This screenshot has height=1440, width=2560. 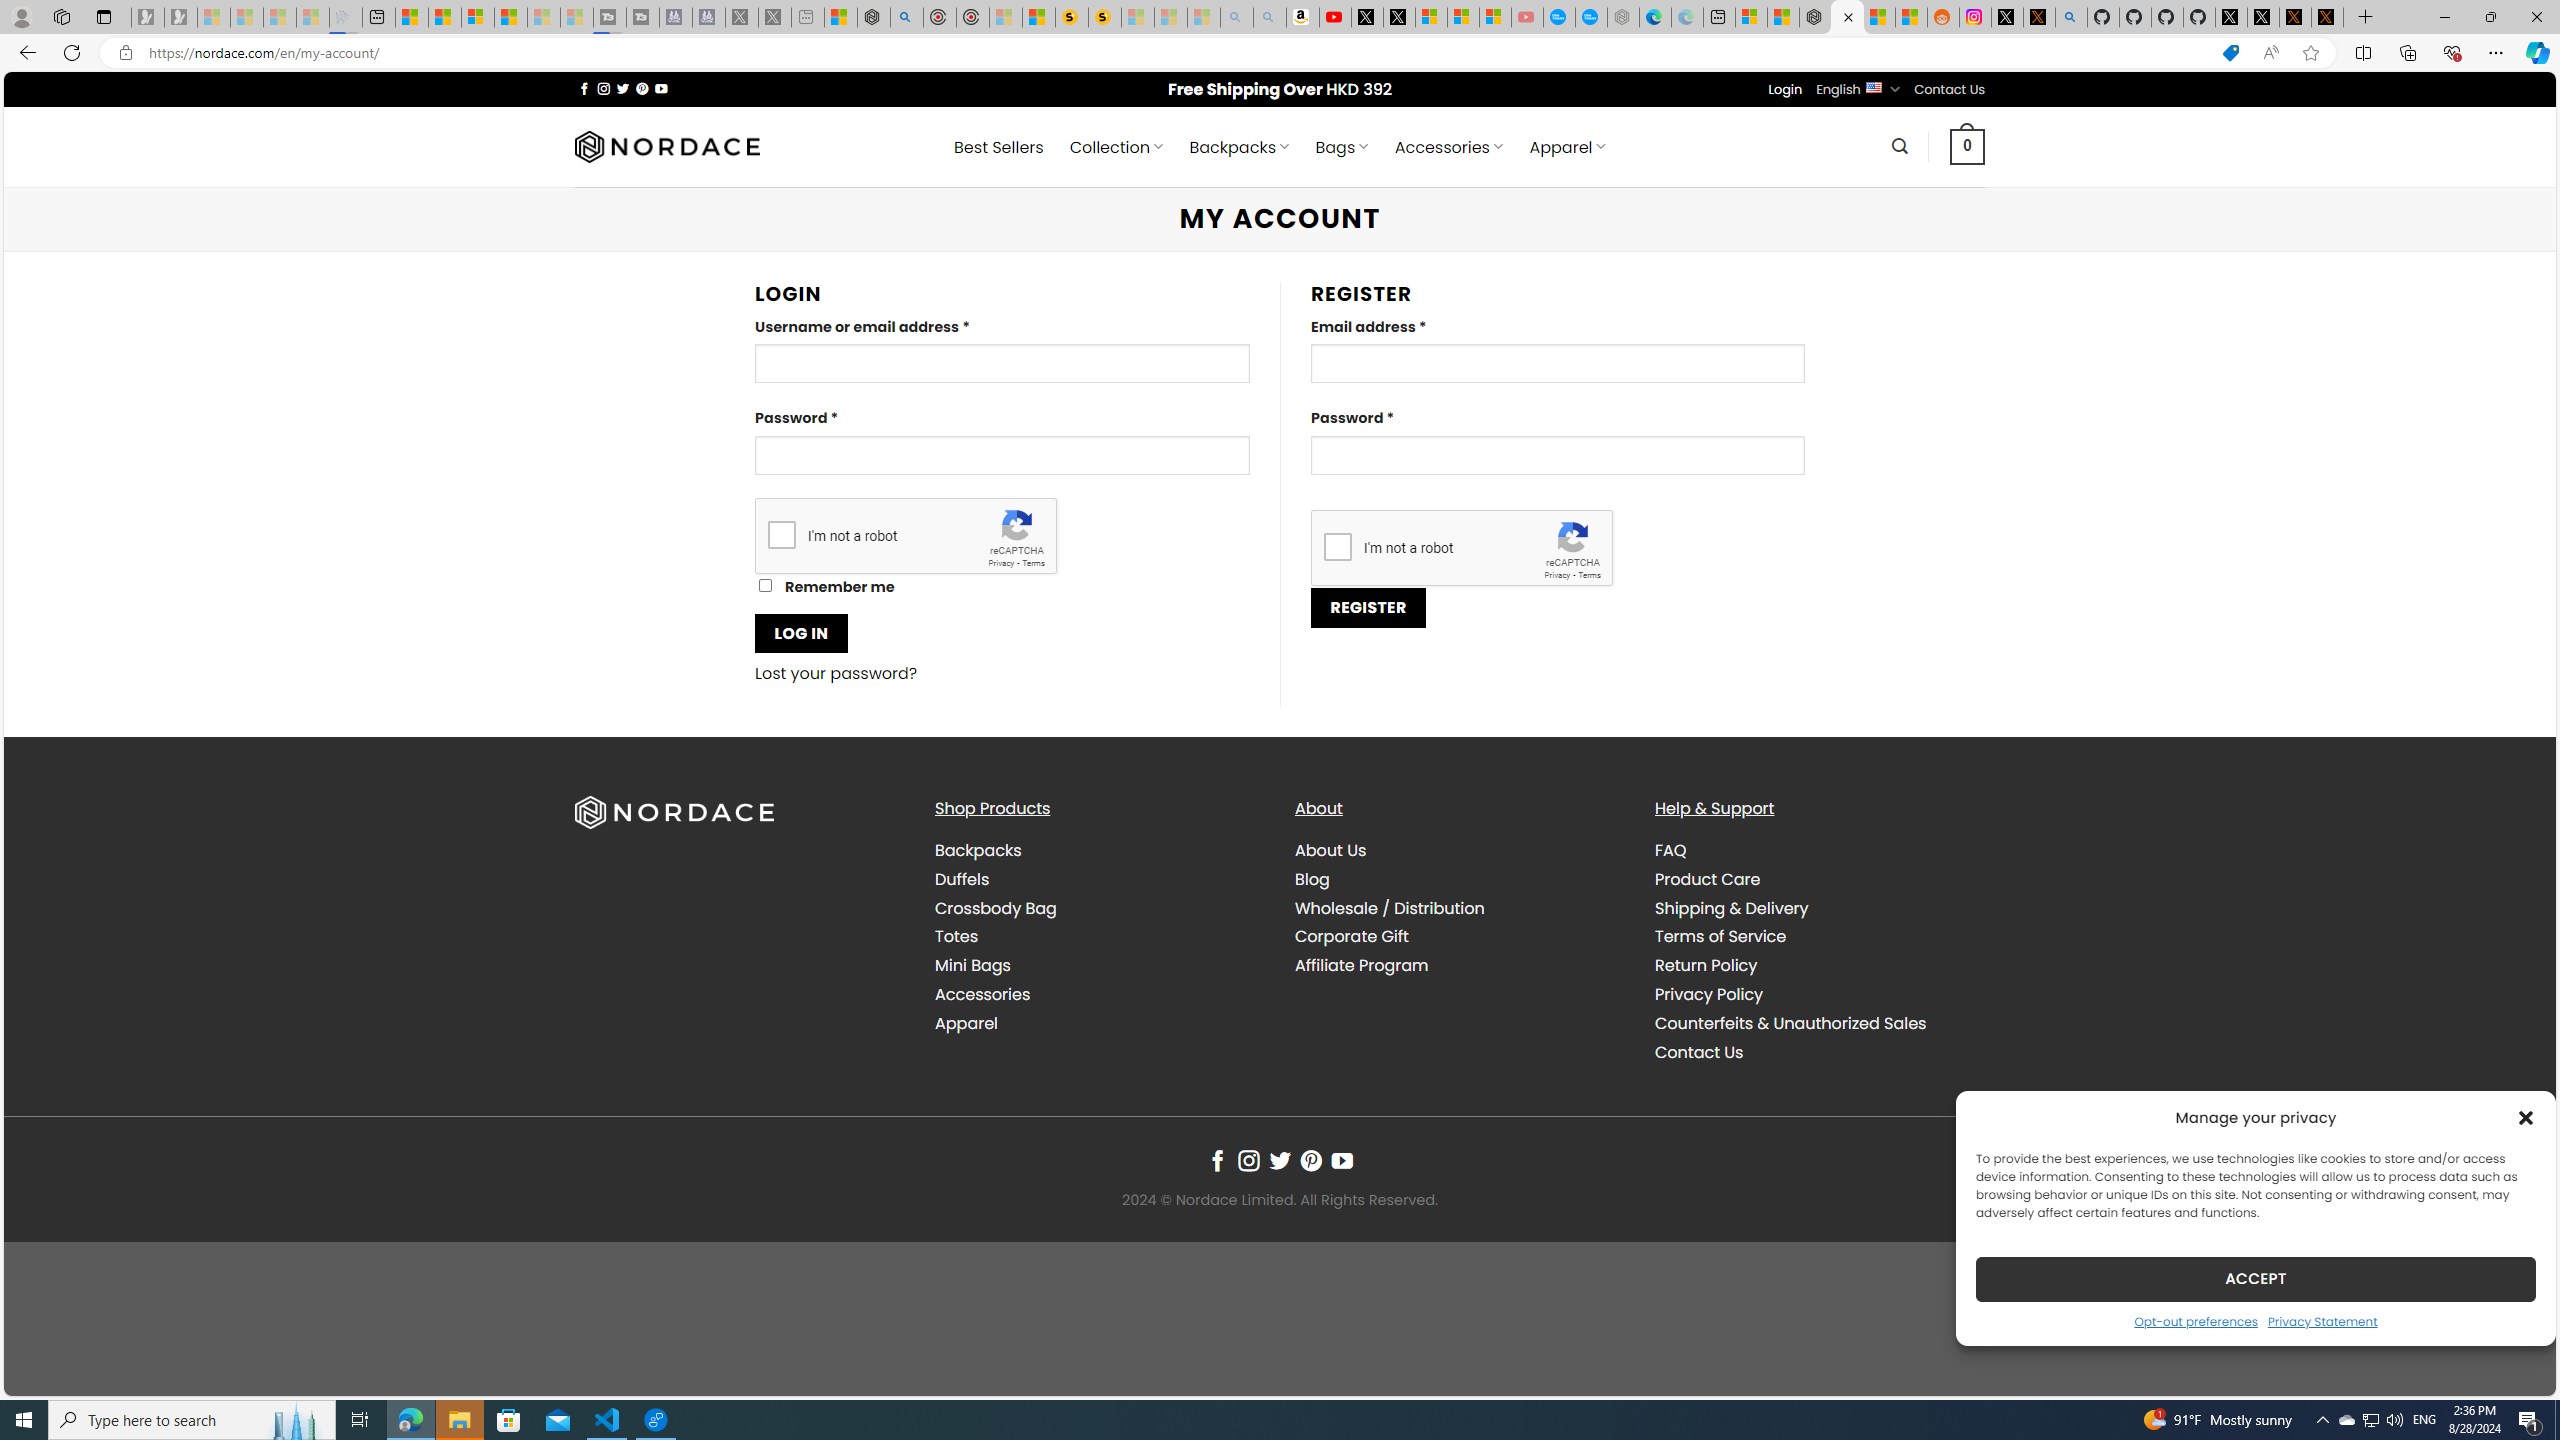 I want to click on Shipping & Delivery, so click(x=1731, y=908).